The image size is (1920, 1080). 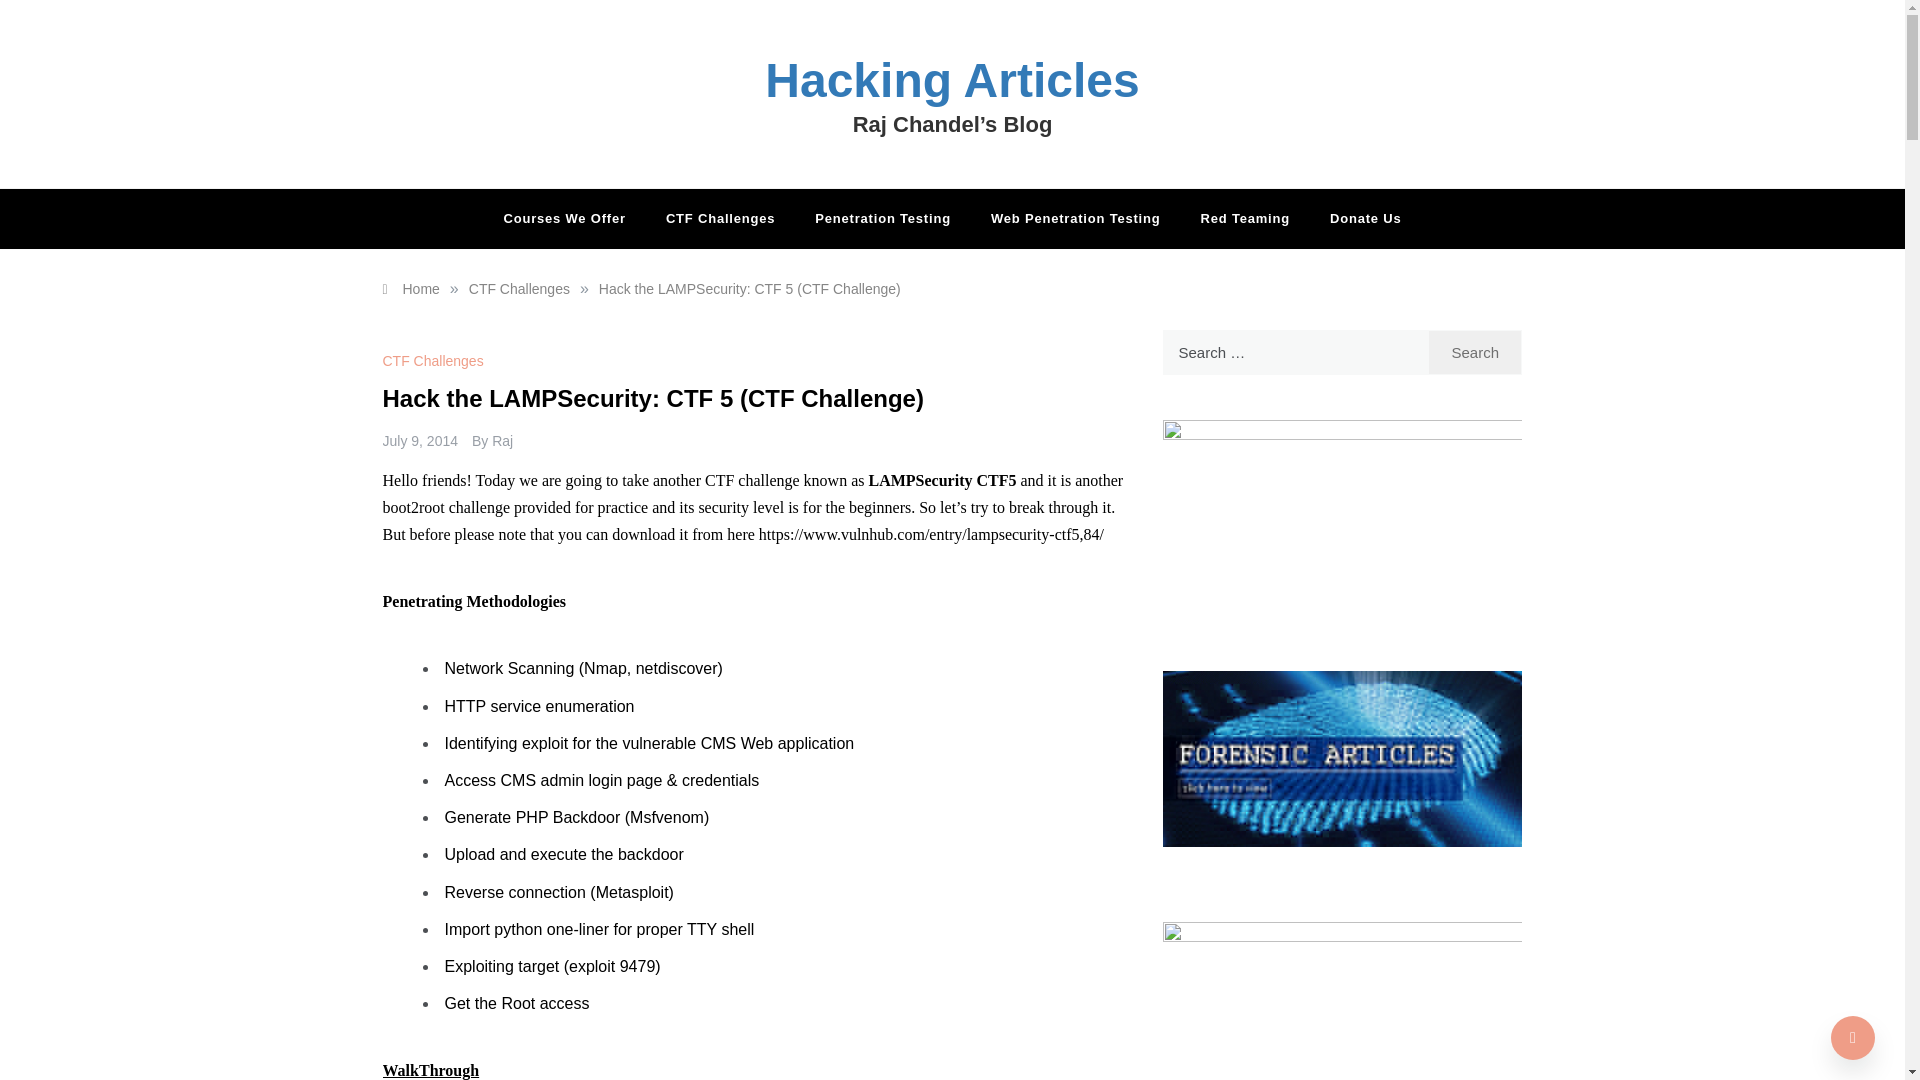 What do you see at coordinates (519, 288) in the screenshot?
I see `CTF Challenges` at bounding box center [519, 288].